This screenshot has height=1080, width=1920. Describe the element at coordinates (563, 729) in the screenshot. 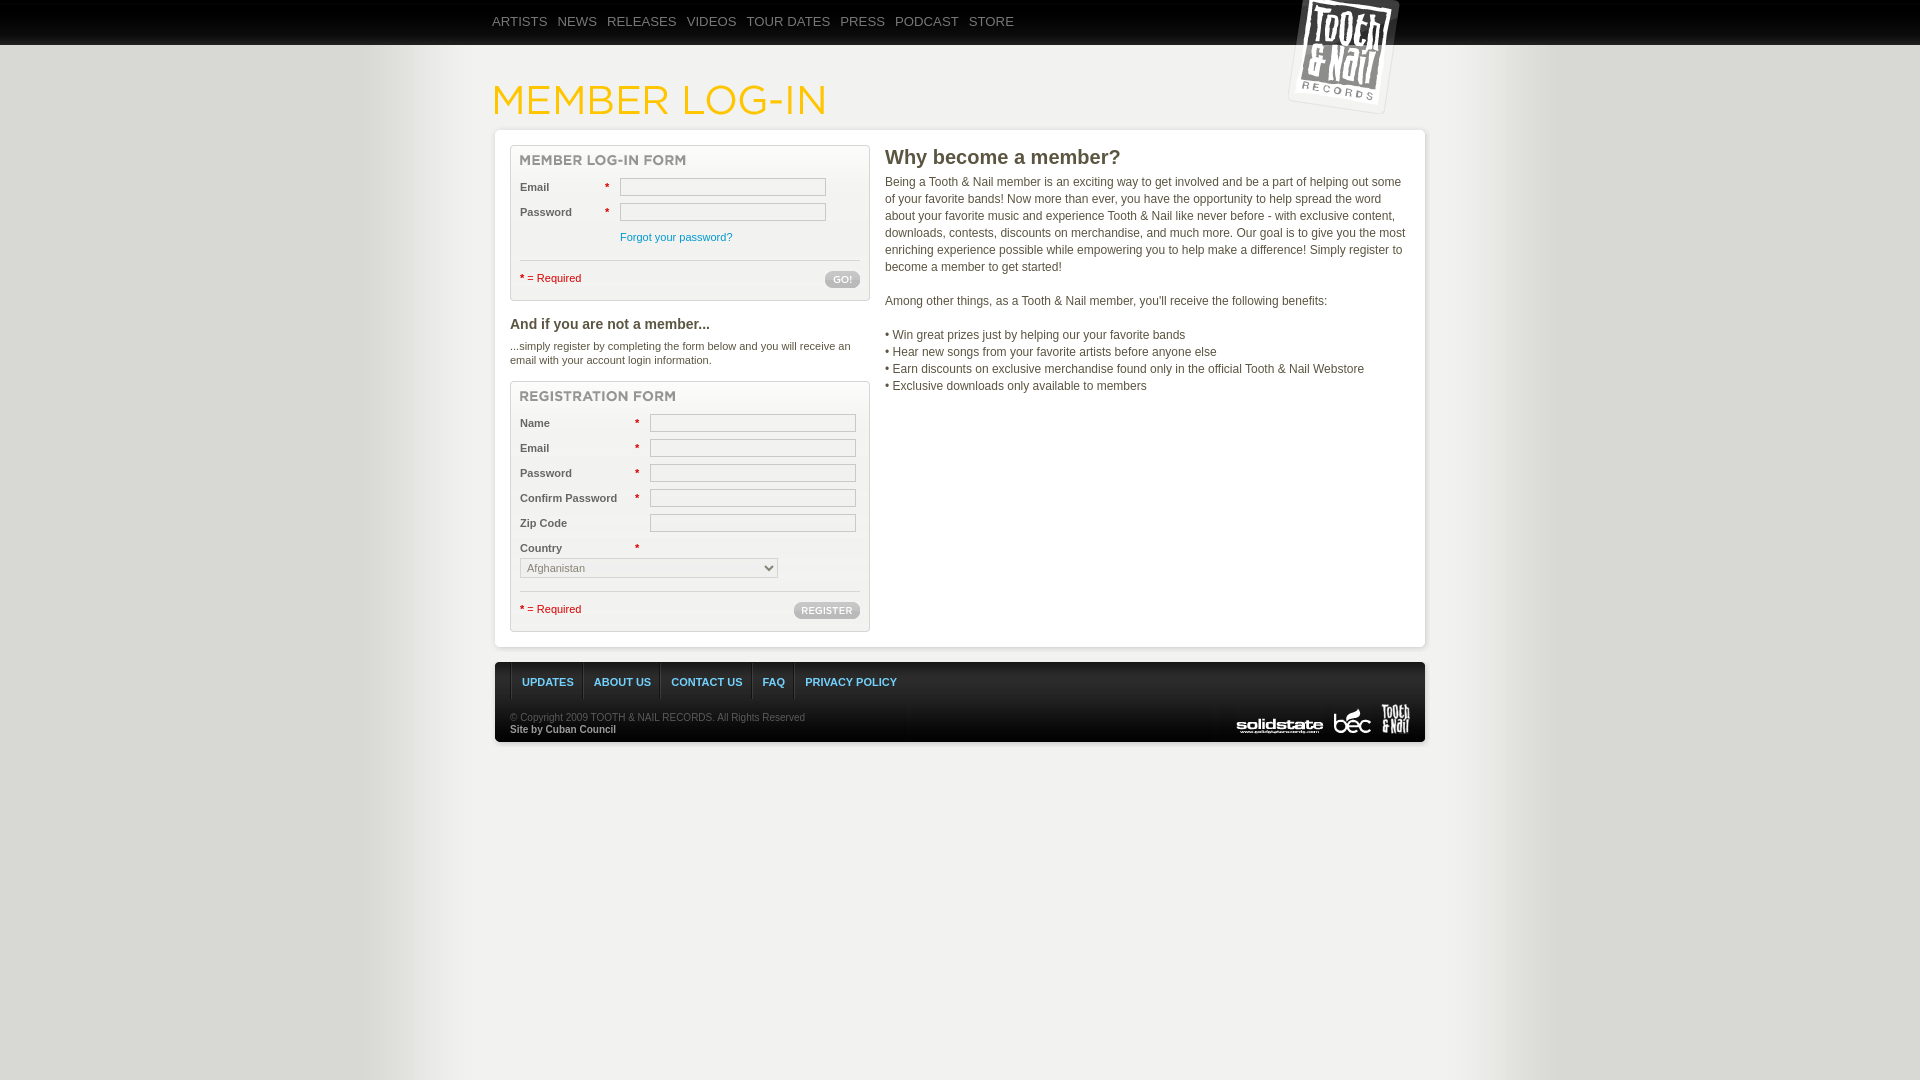

I see `Site by Cuban Council` at that location.